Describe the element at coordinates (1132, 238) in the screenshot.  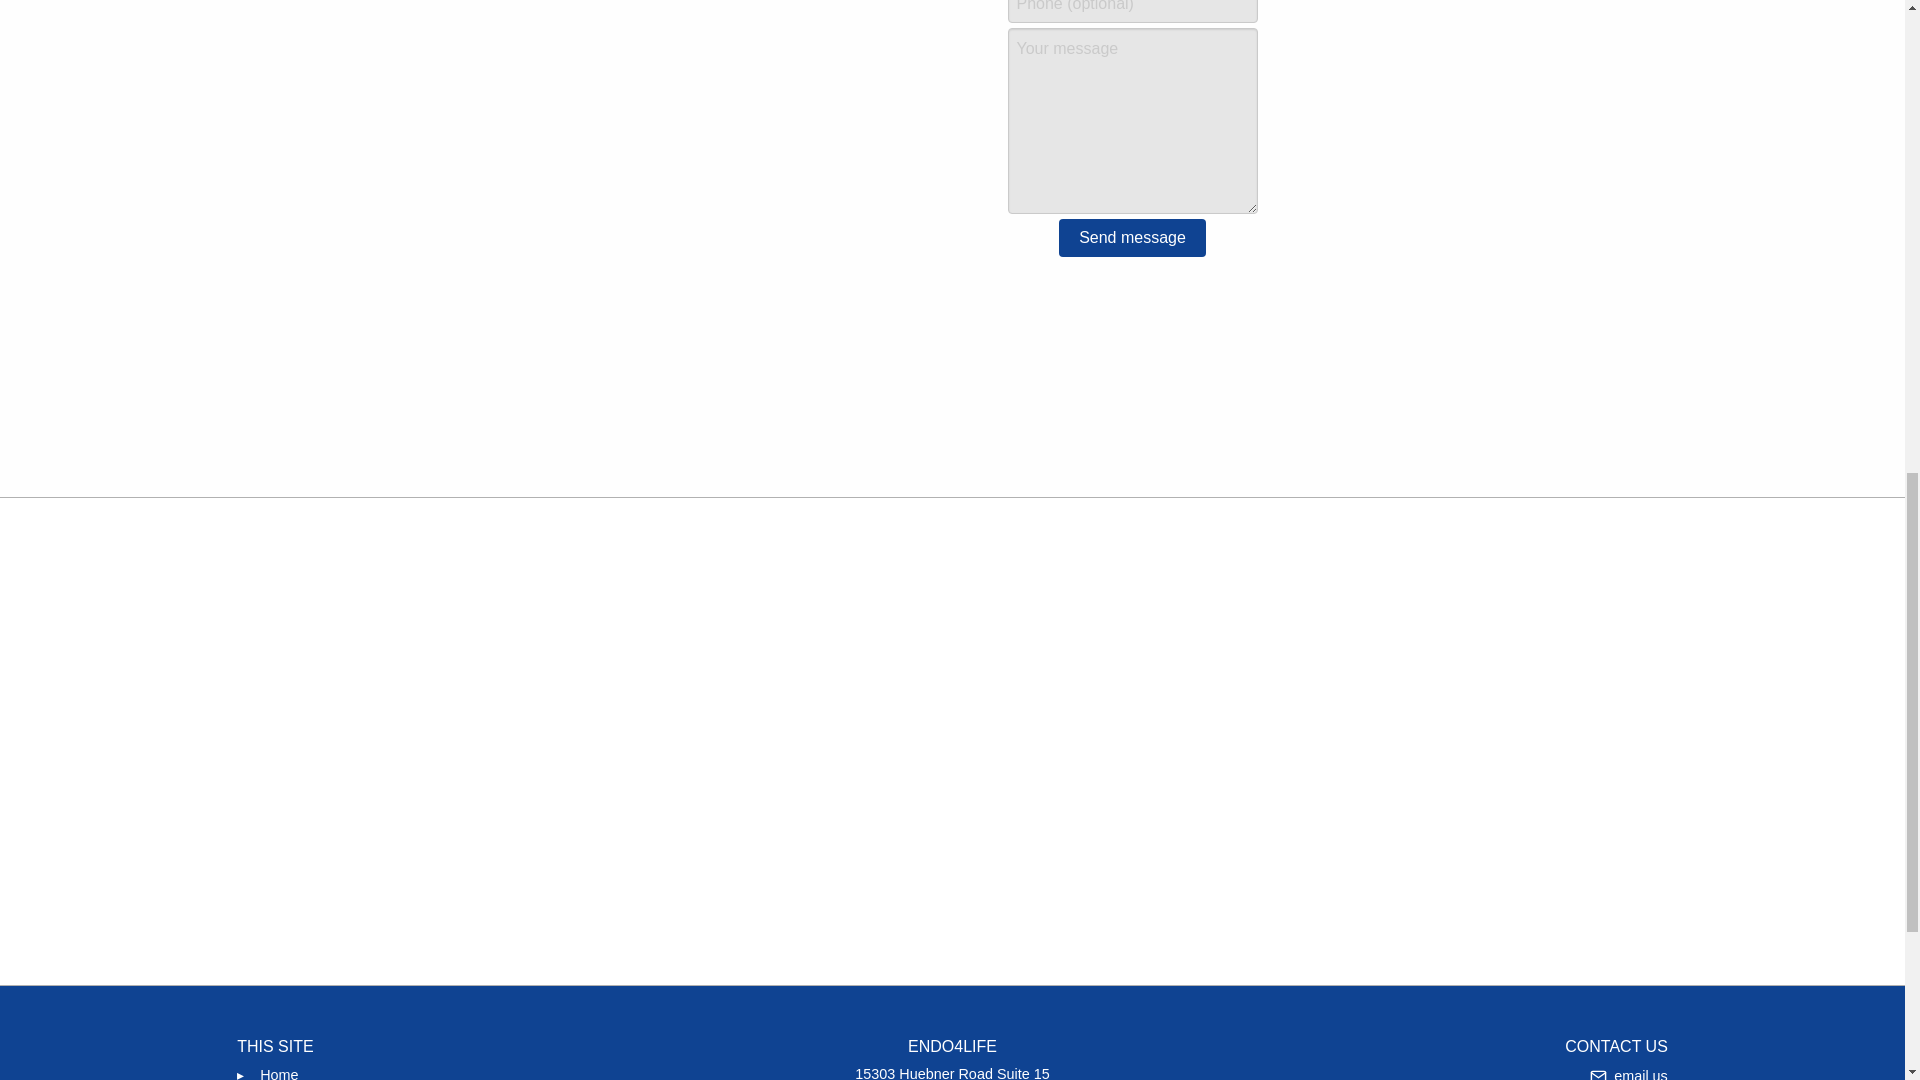
I see `Home` at that location.